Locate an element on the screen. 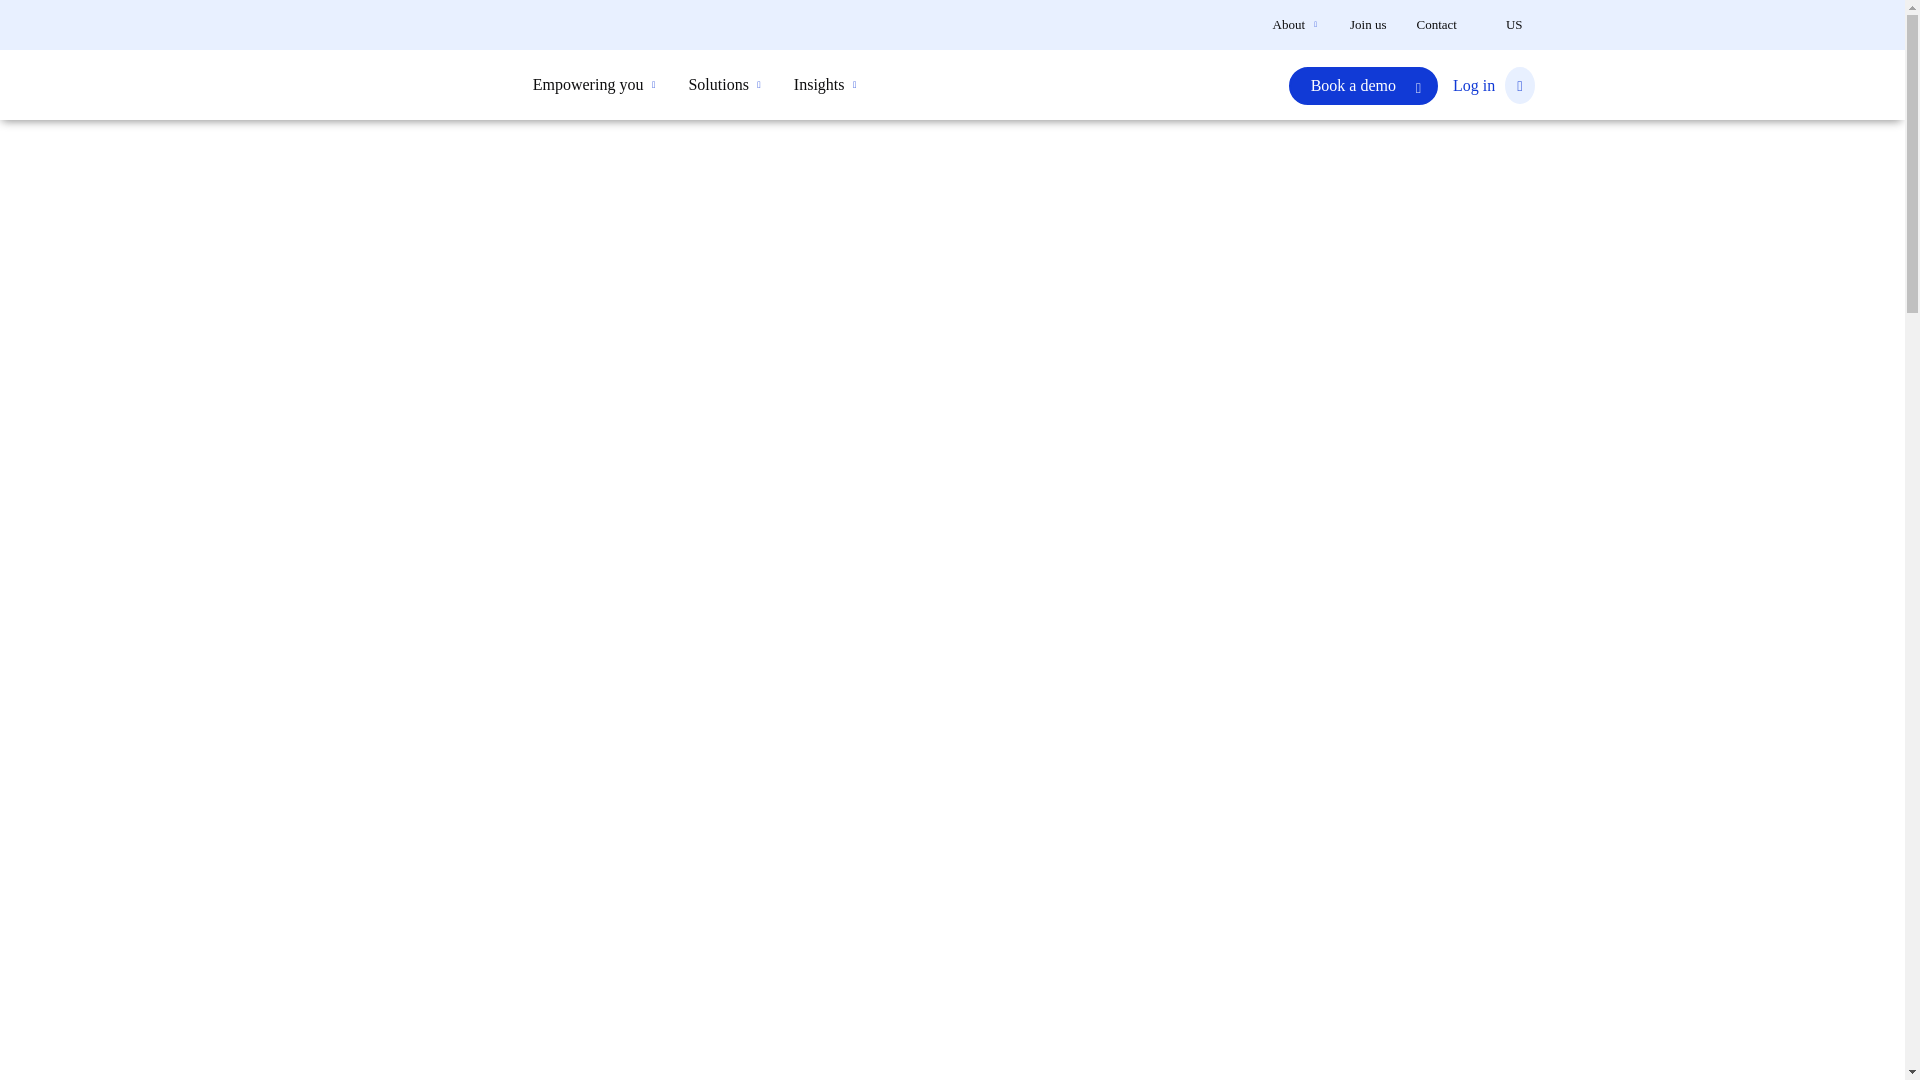  About is located at coordinates (1294, 24).